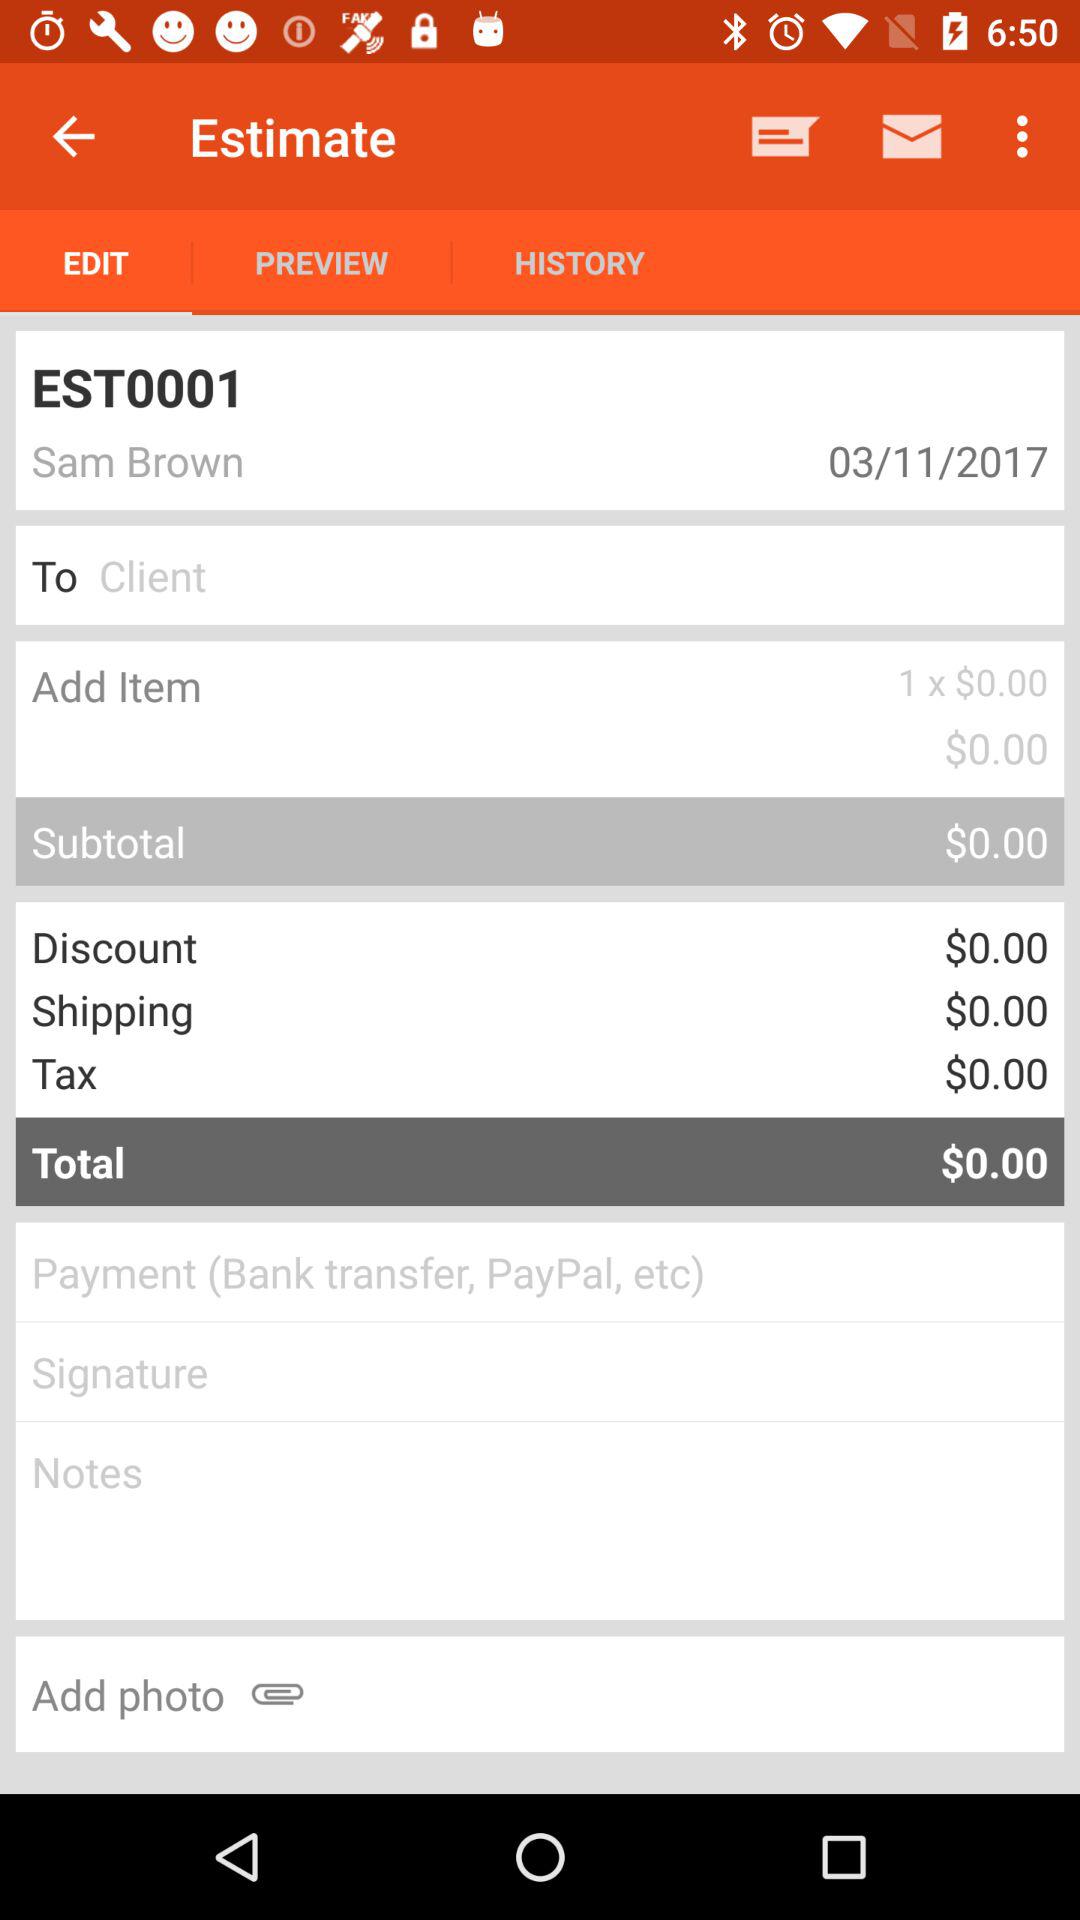 The width and height of the screenshot is (1080, 1920). Describe the element at coordinates (540, 1521) in the screenshot. I see `add shipment notes` at that location.